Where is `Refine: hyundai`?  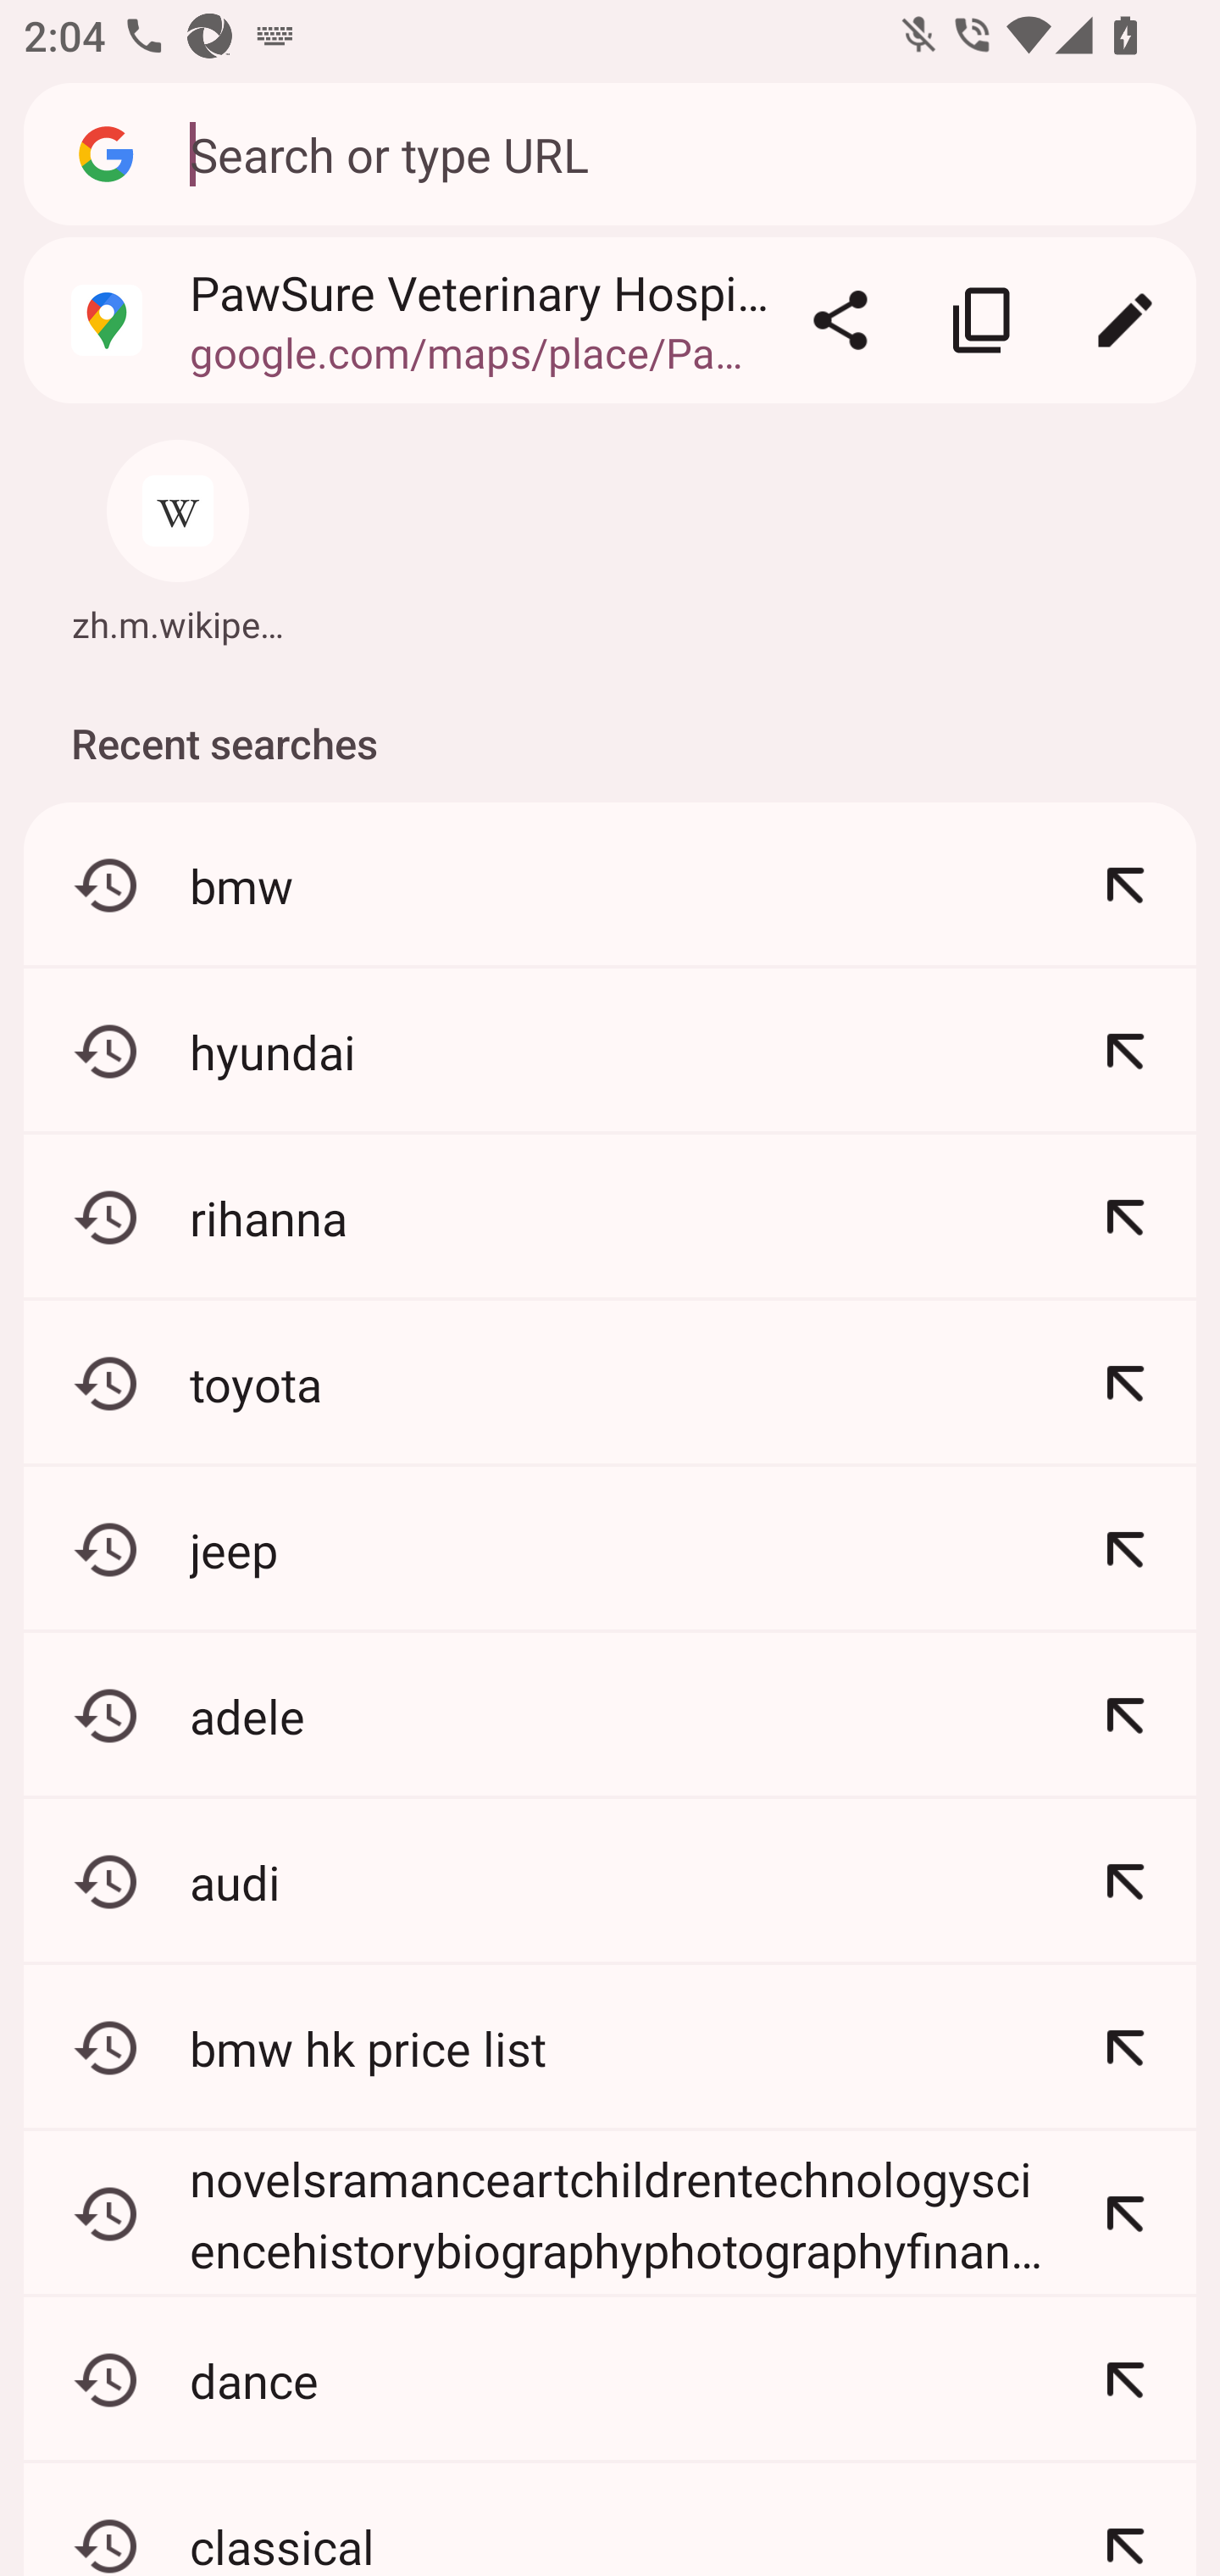
Refine: hyundai is located at coordinates (1125, 1051).